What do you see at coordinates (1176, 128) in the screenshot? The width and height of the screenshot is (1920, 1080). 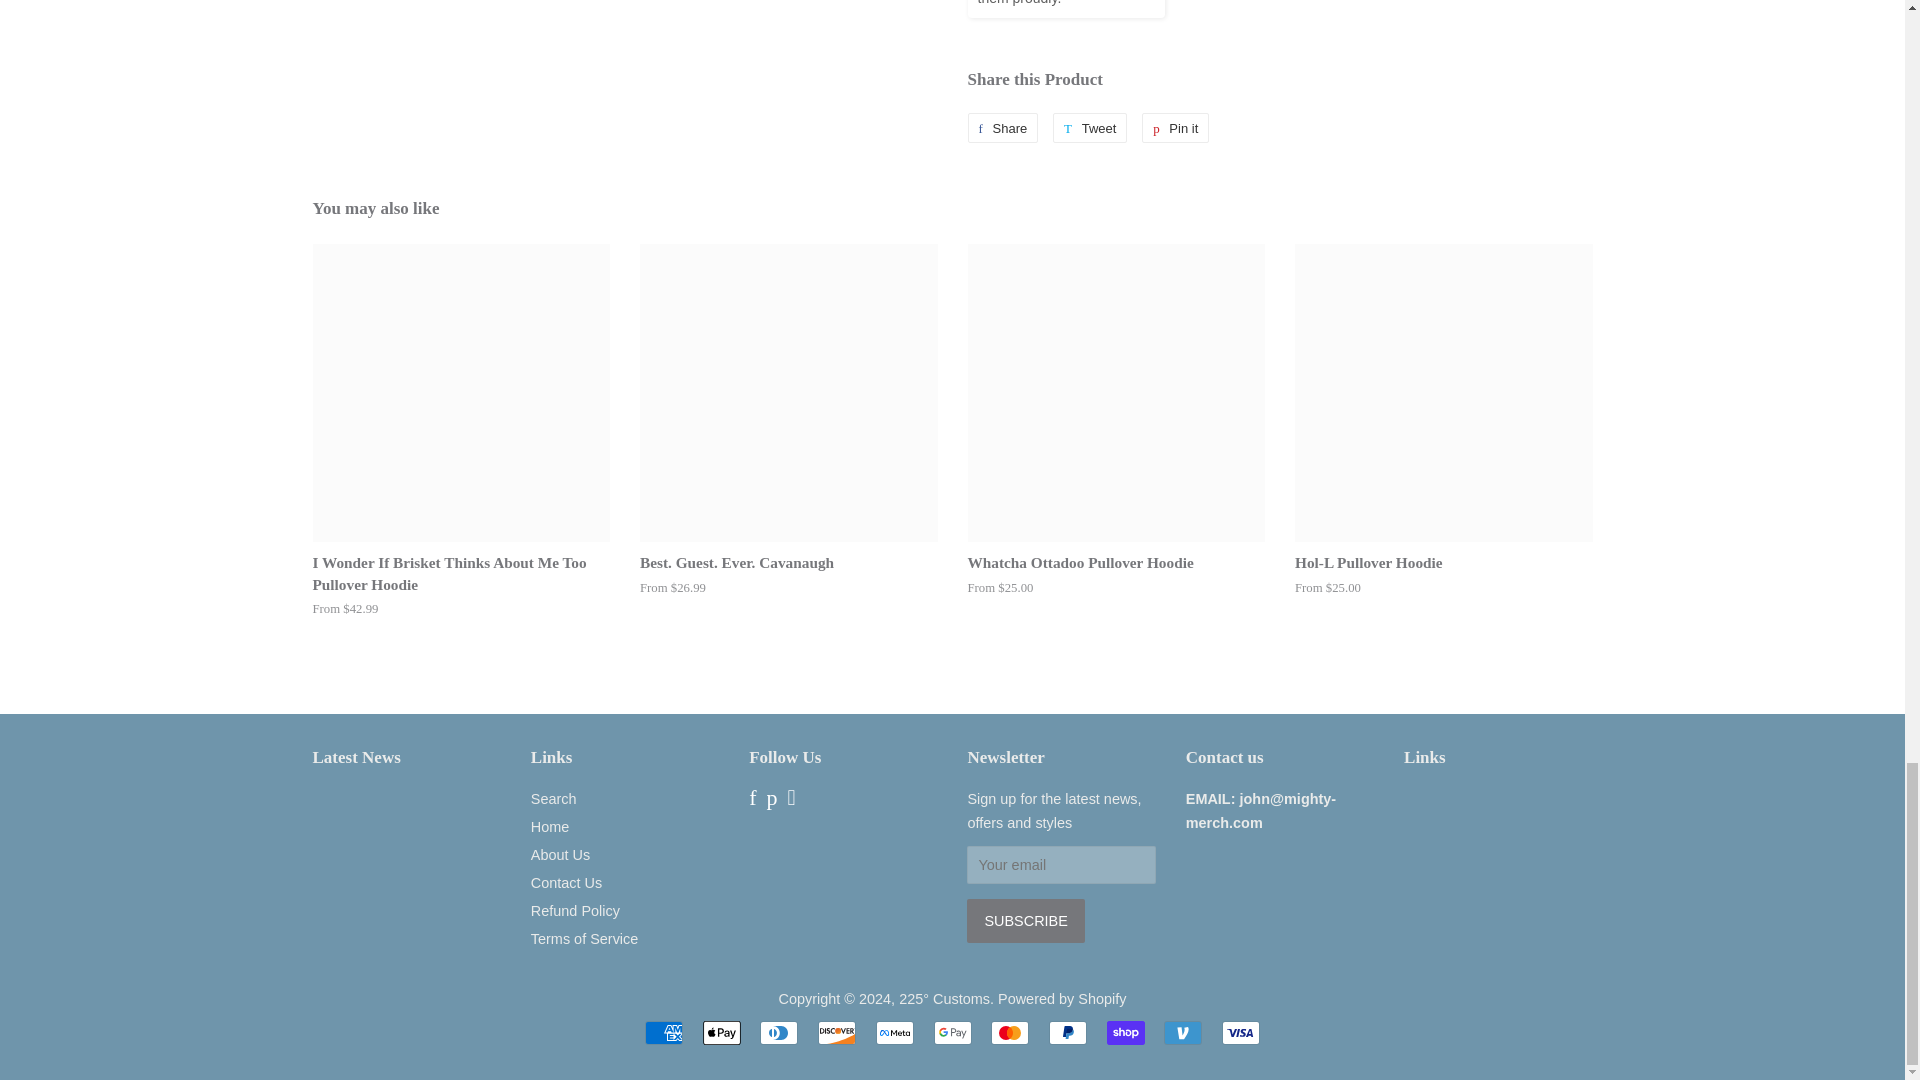 I see `Pin on Pinterest` at bounding box center [1176, 128].